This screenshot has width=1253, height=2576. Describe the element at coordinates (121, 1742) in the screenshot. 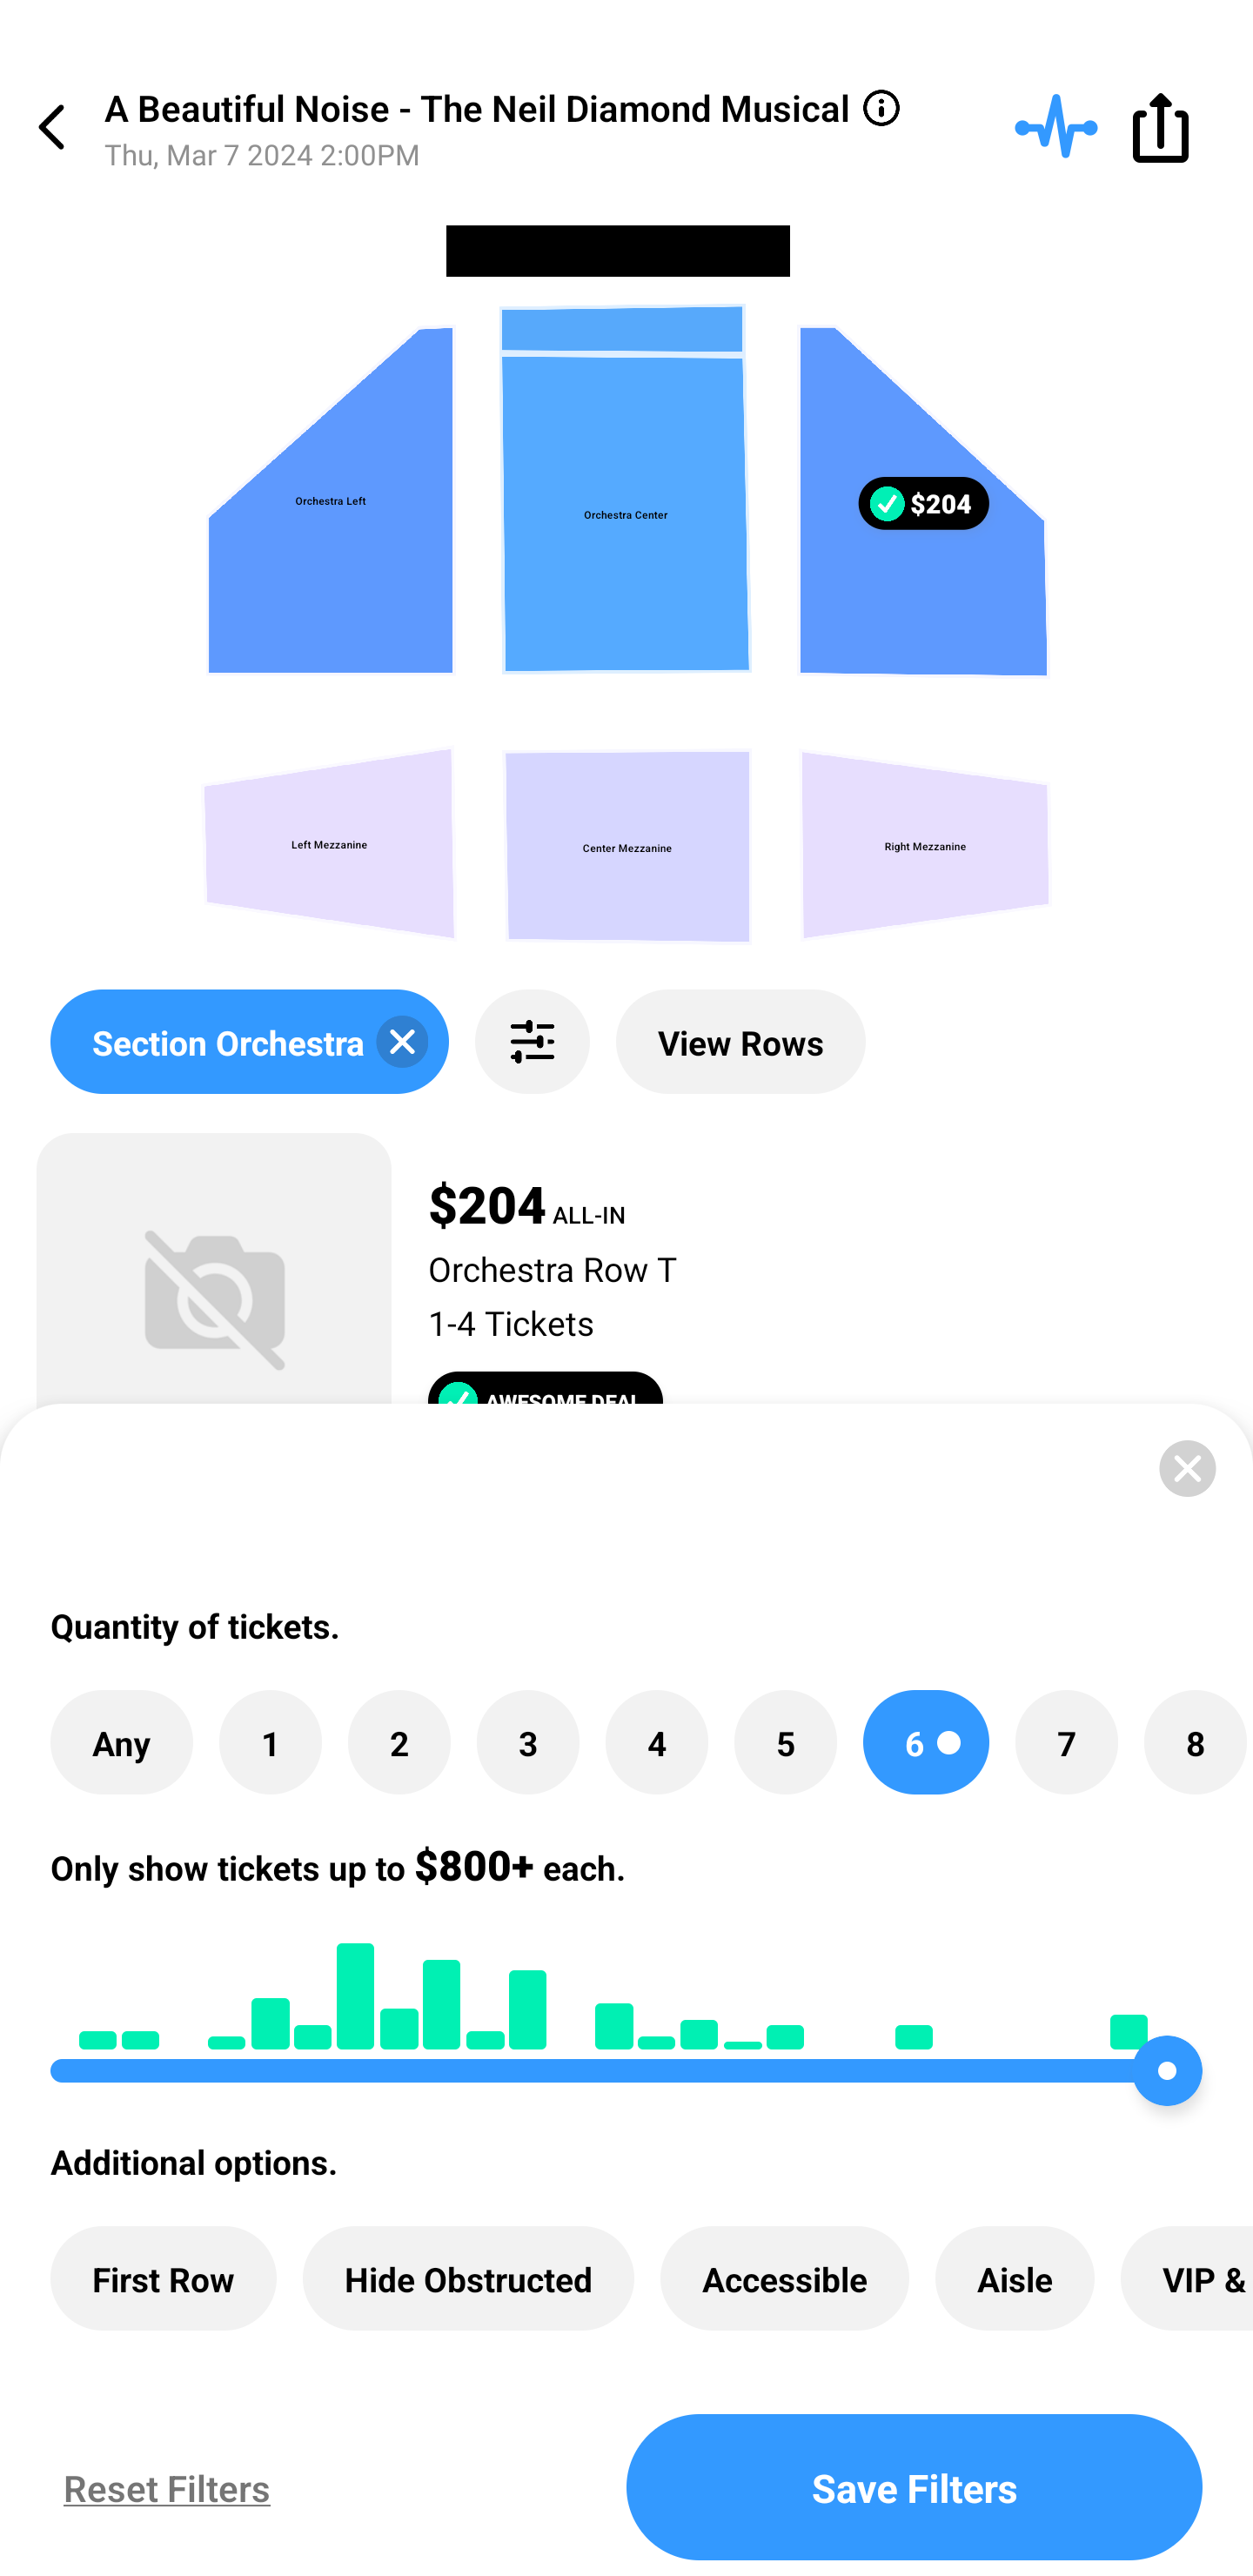

I see `Any` at that location.